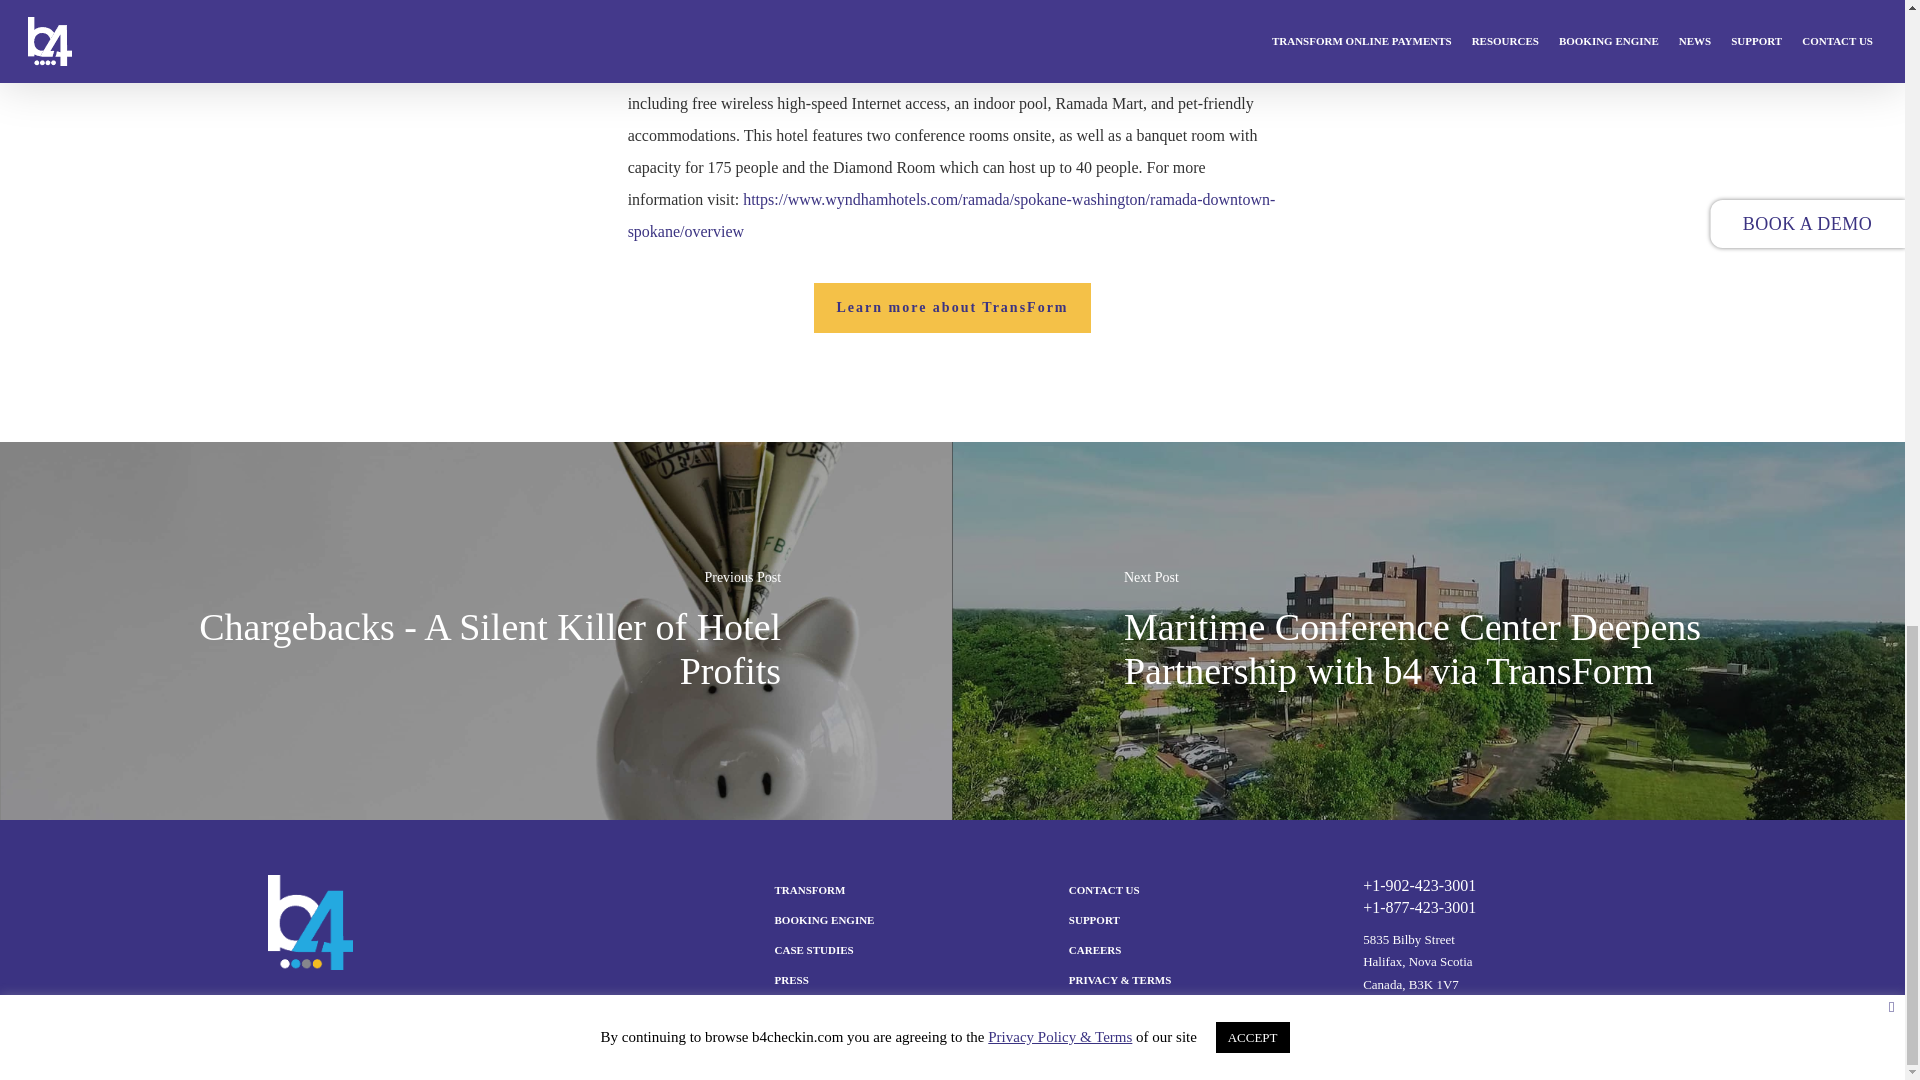  I want to click on NEWS, so click(908, 1010).